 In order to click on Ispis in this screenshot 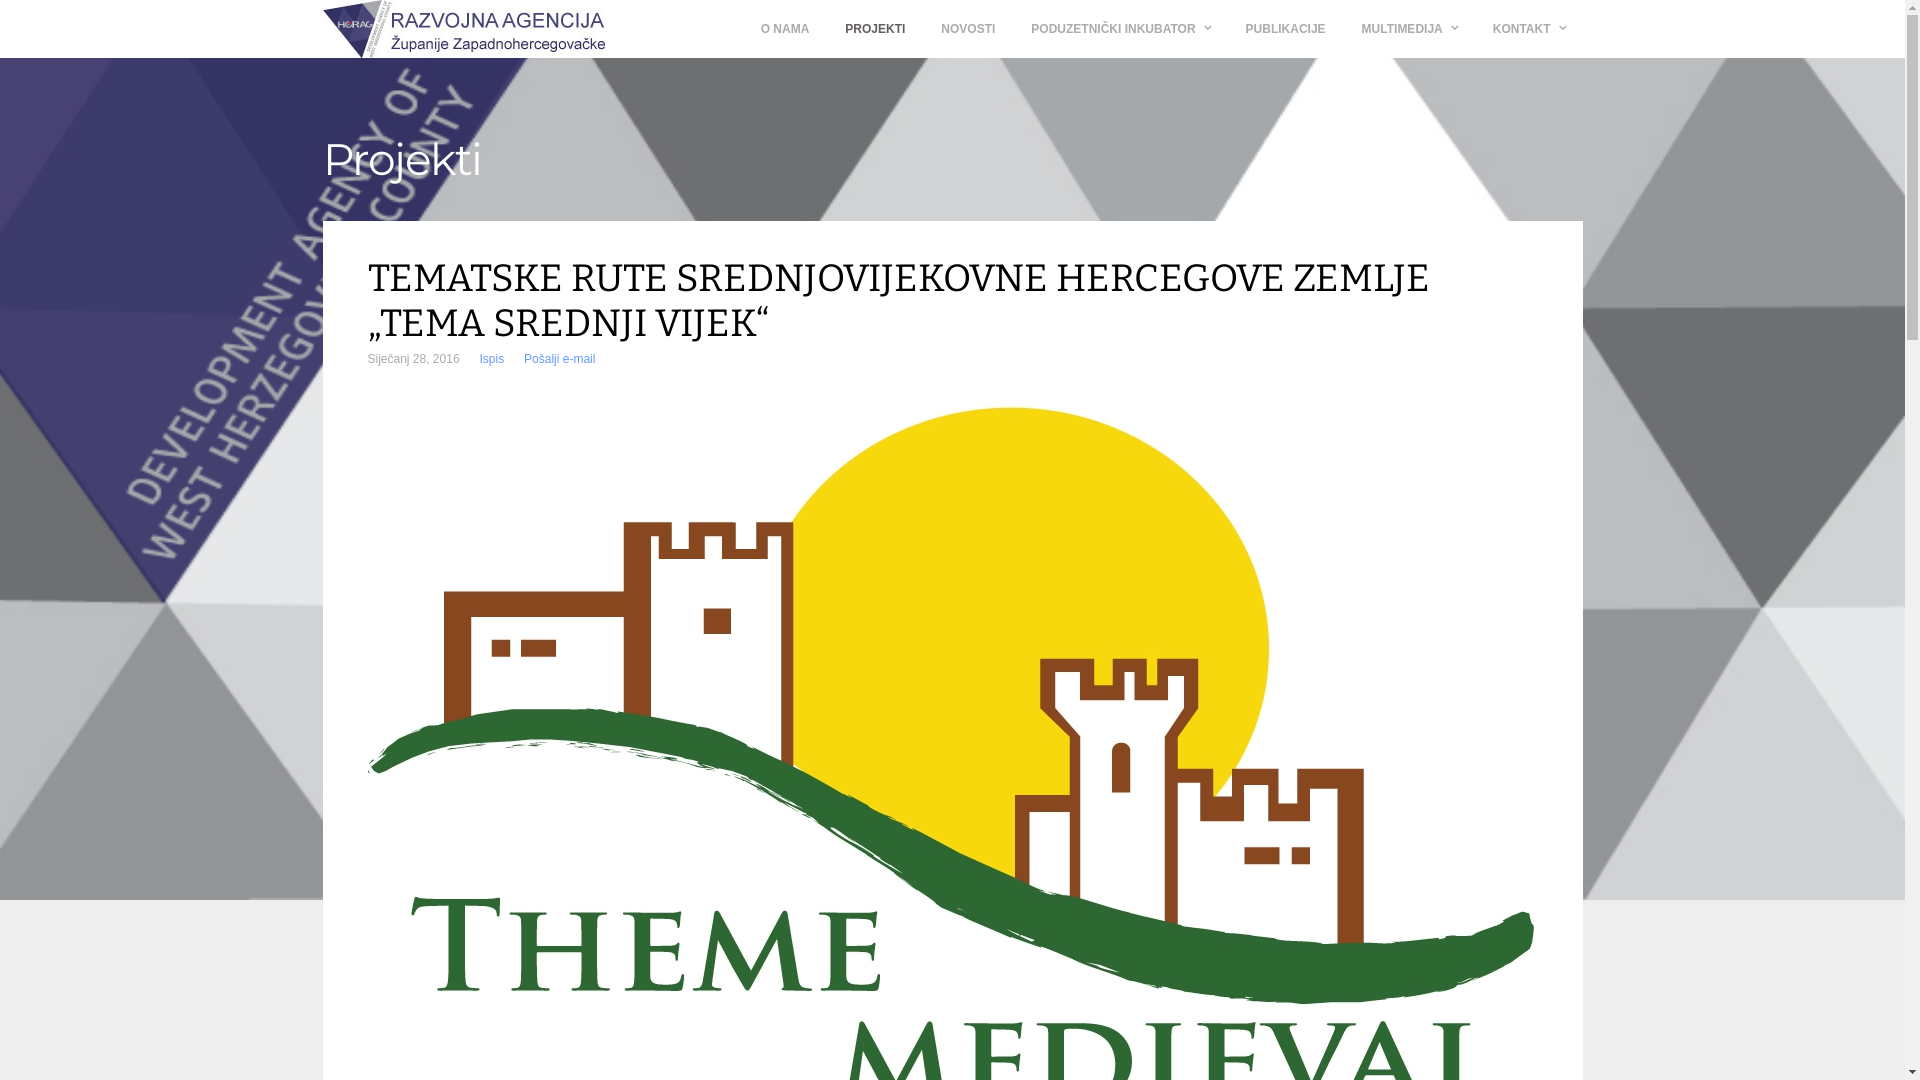, I will do `click(492, 359)`.